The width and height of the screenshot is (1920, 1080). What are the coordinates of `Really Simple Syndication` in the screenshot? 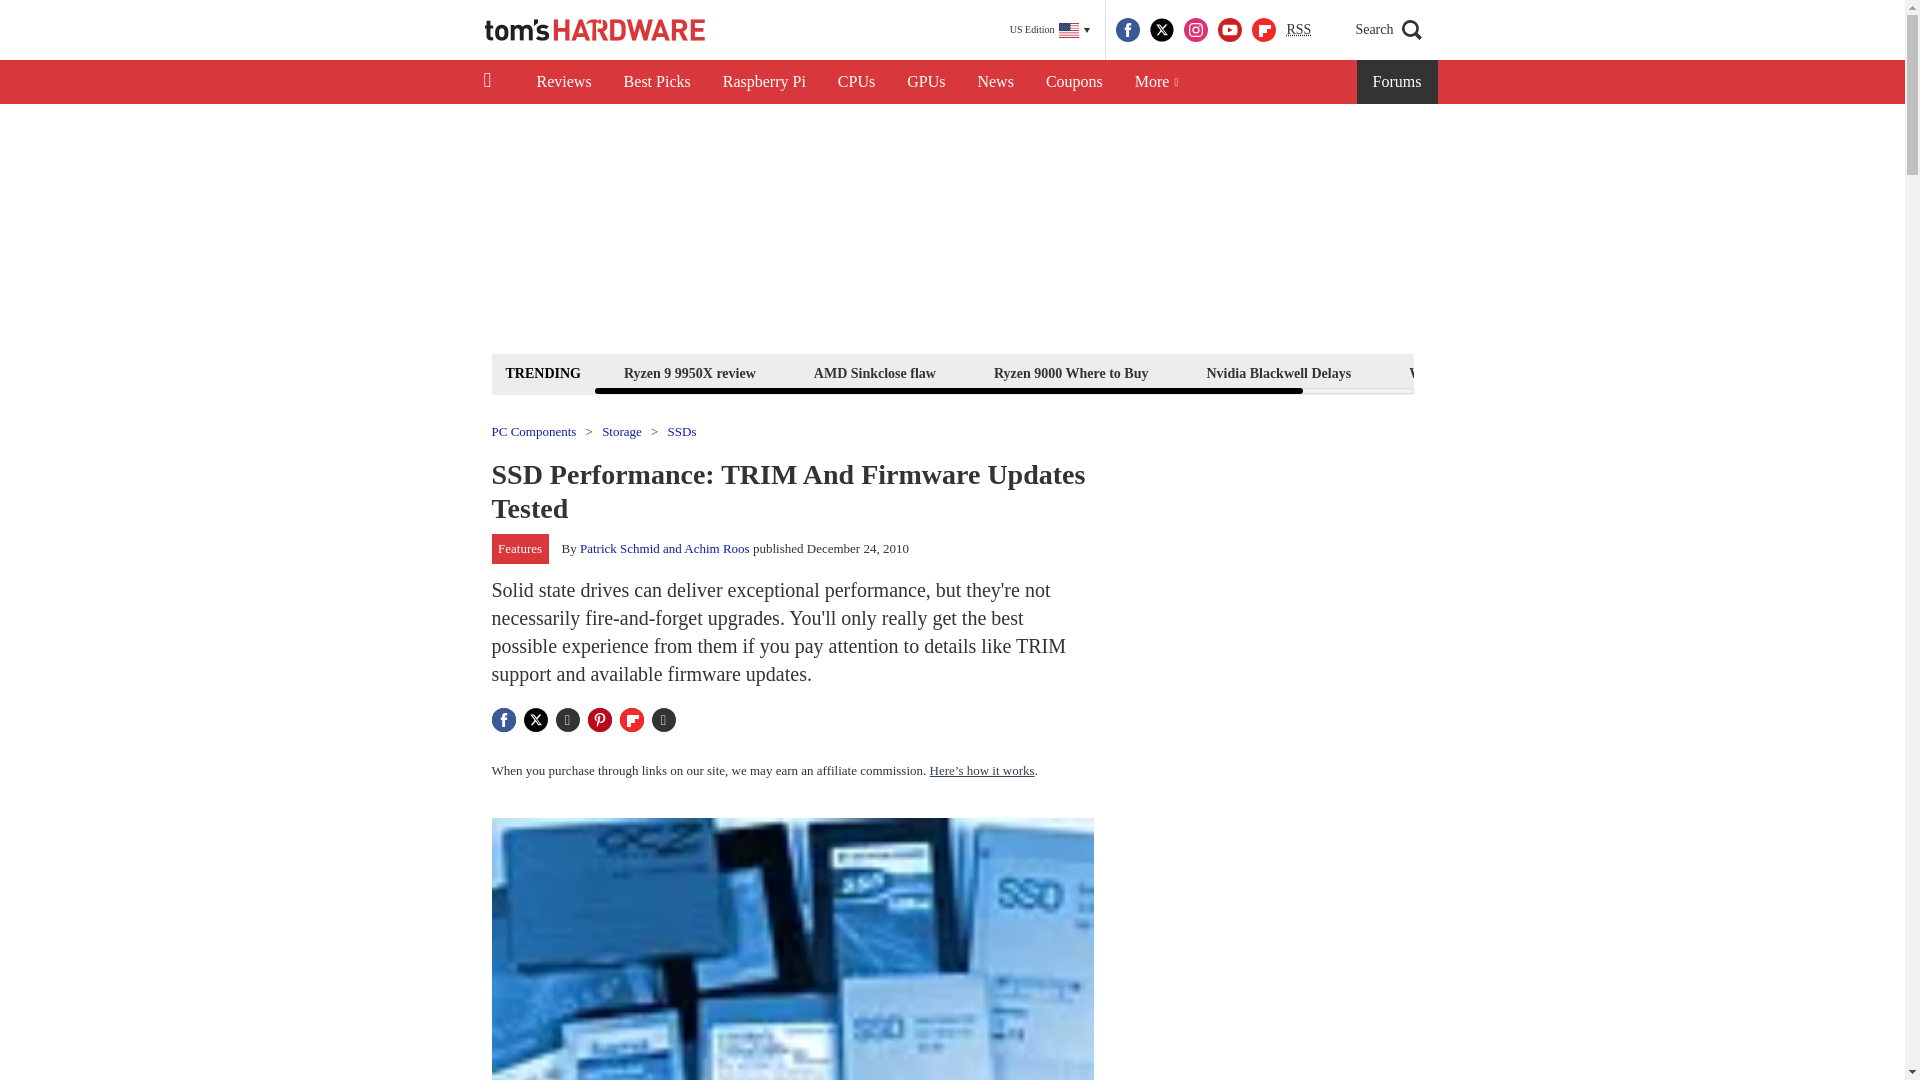 It's located at (1298, 28).